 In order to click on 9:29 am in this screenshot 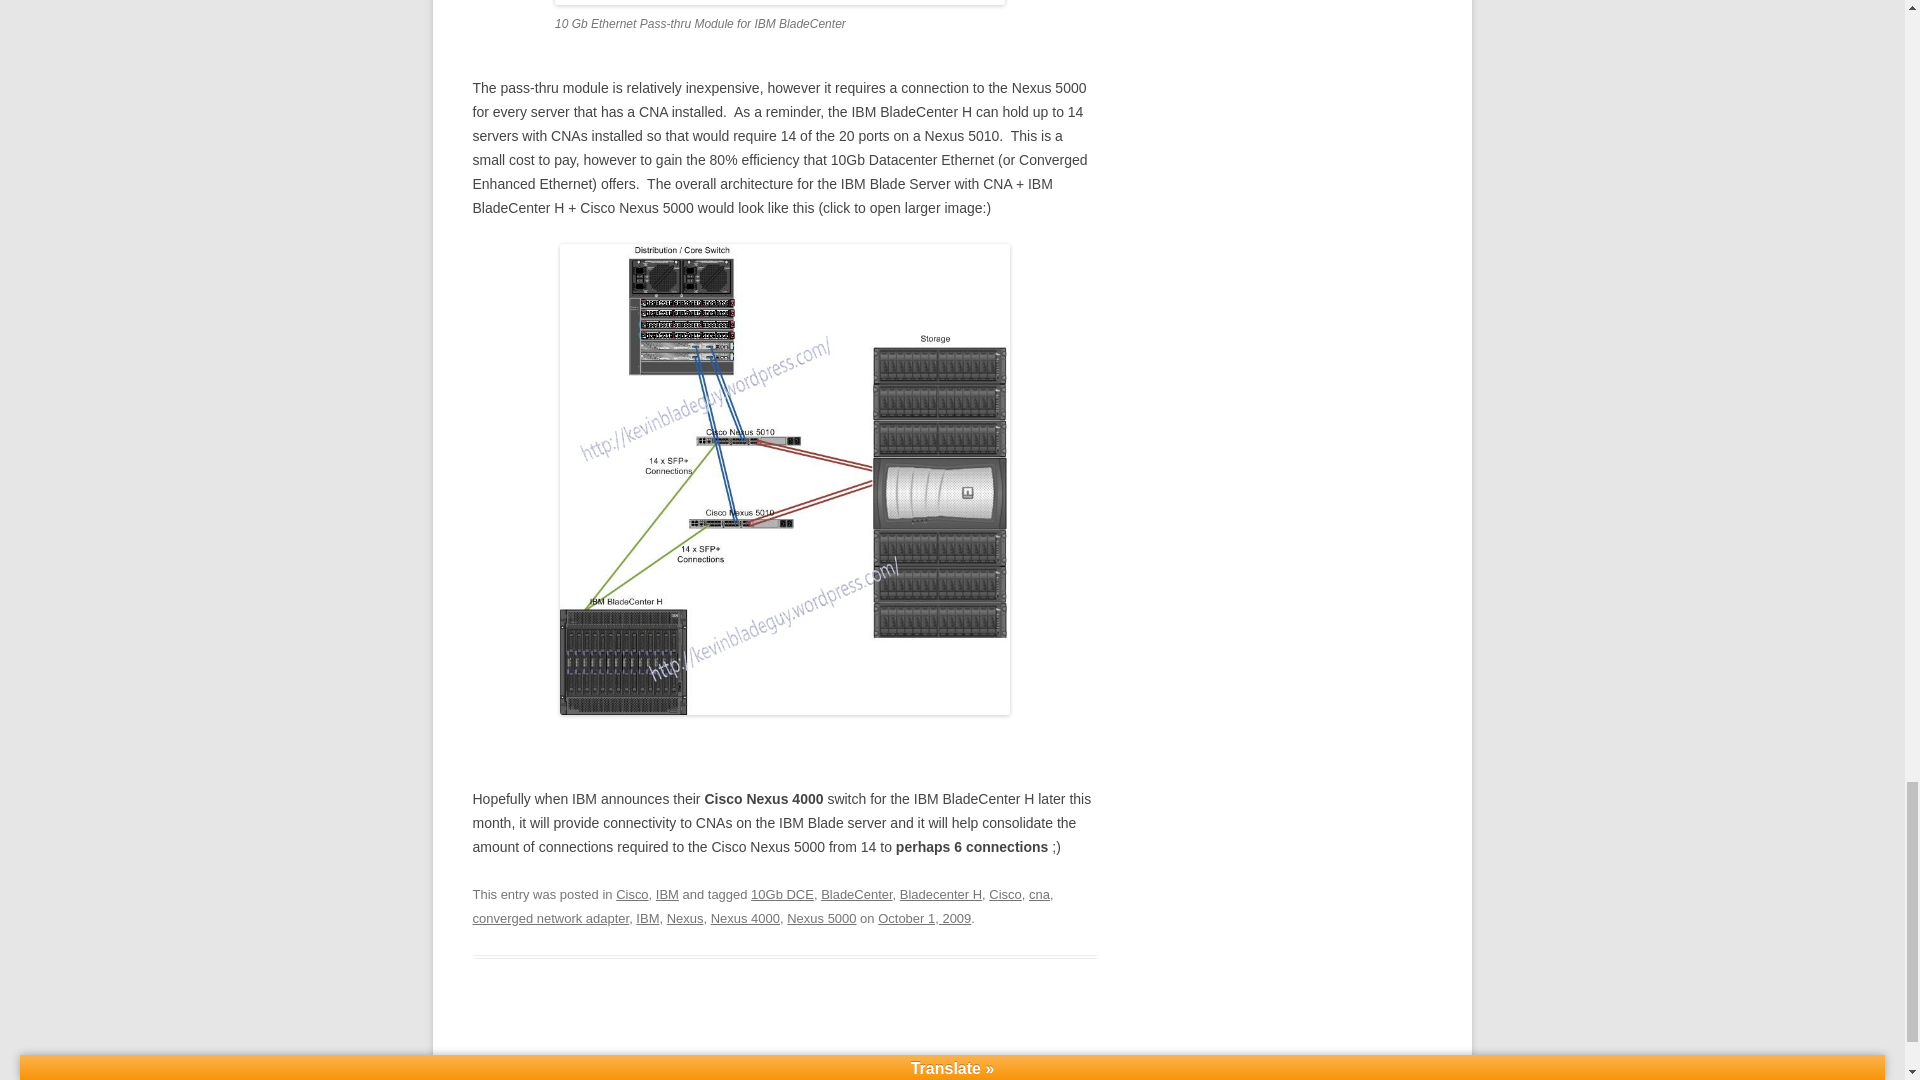, I will do `click(924, 918)`.